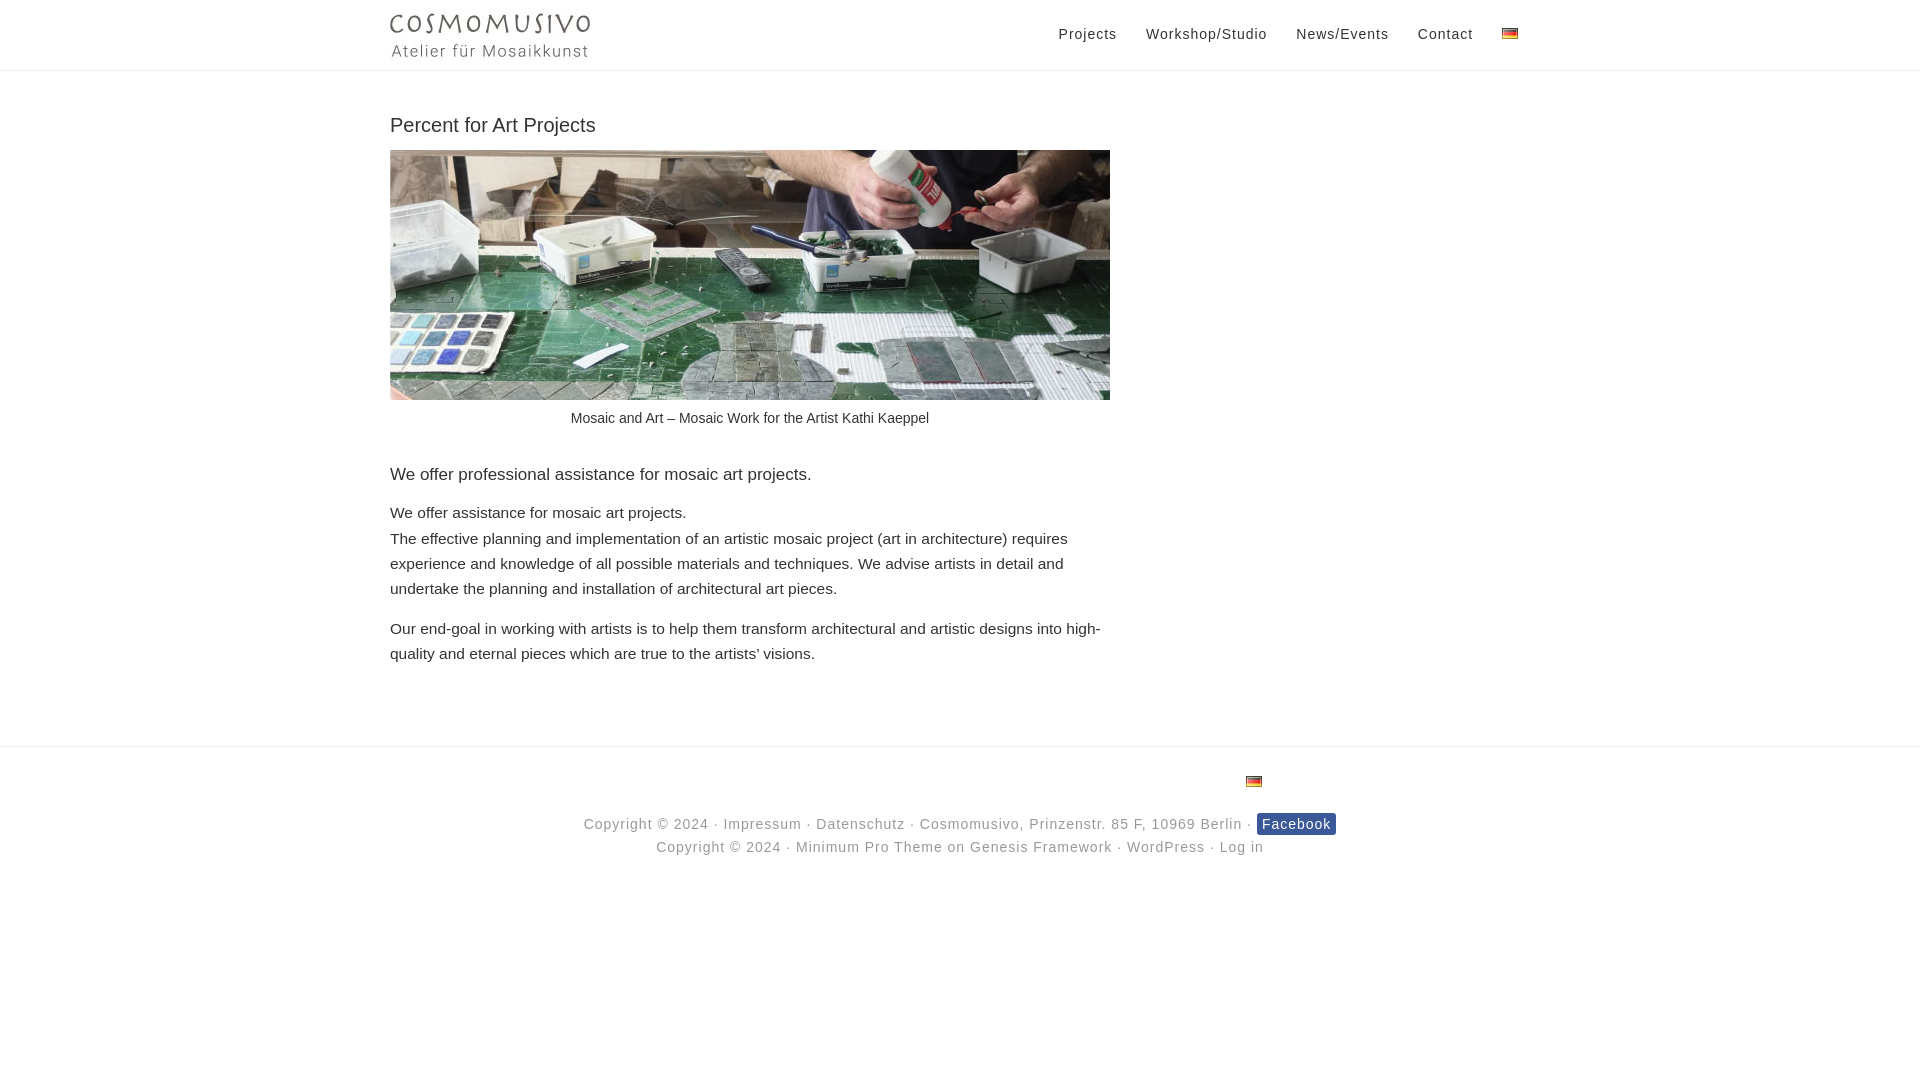 The width and height of the screenshot is (1920, 1080). I want to click on Contact, so click(1444, 34).